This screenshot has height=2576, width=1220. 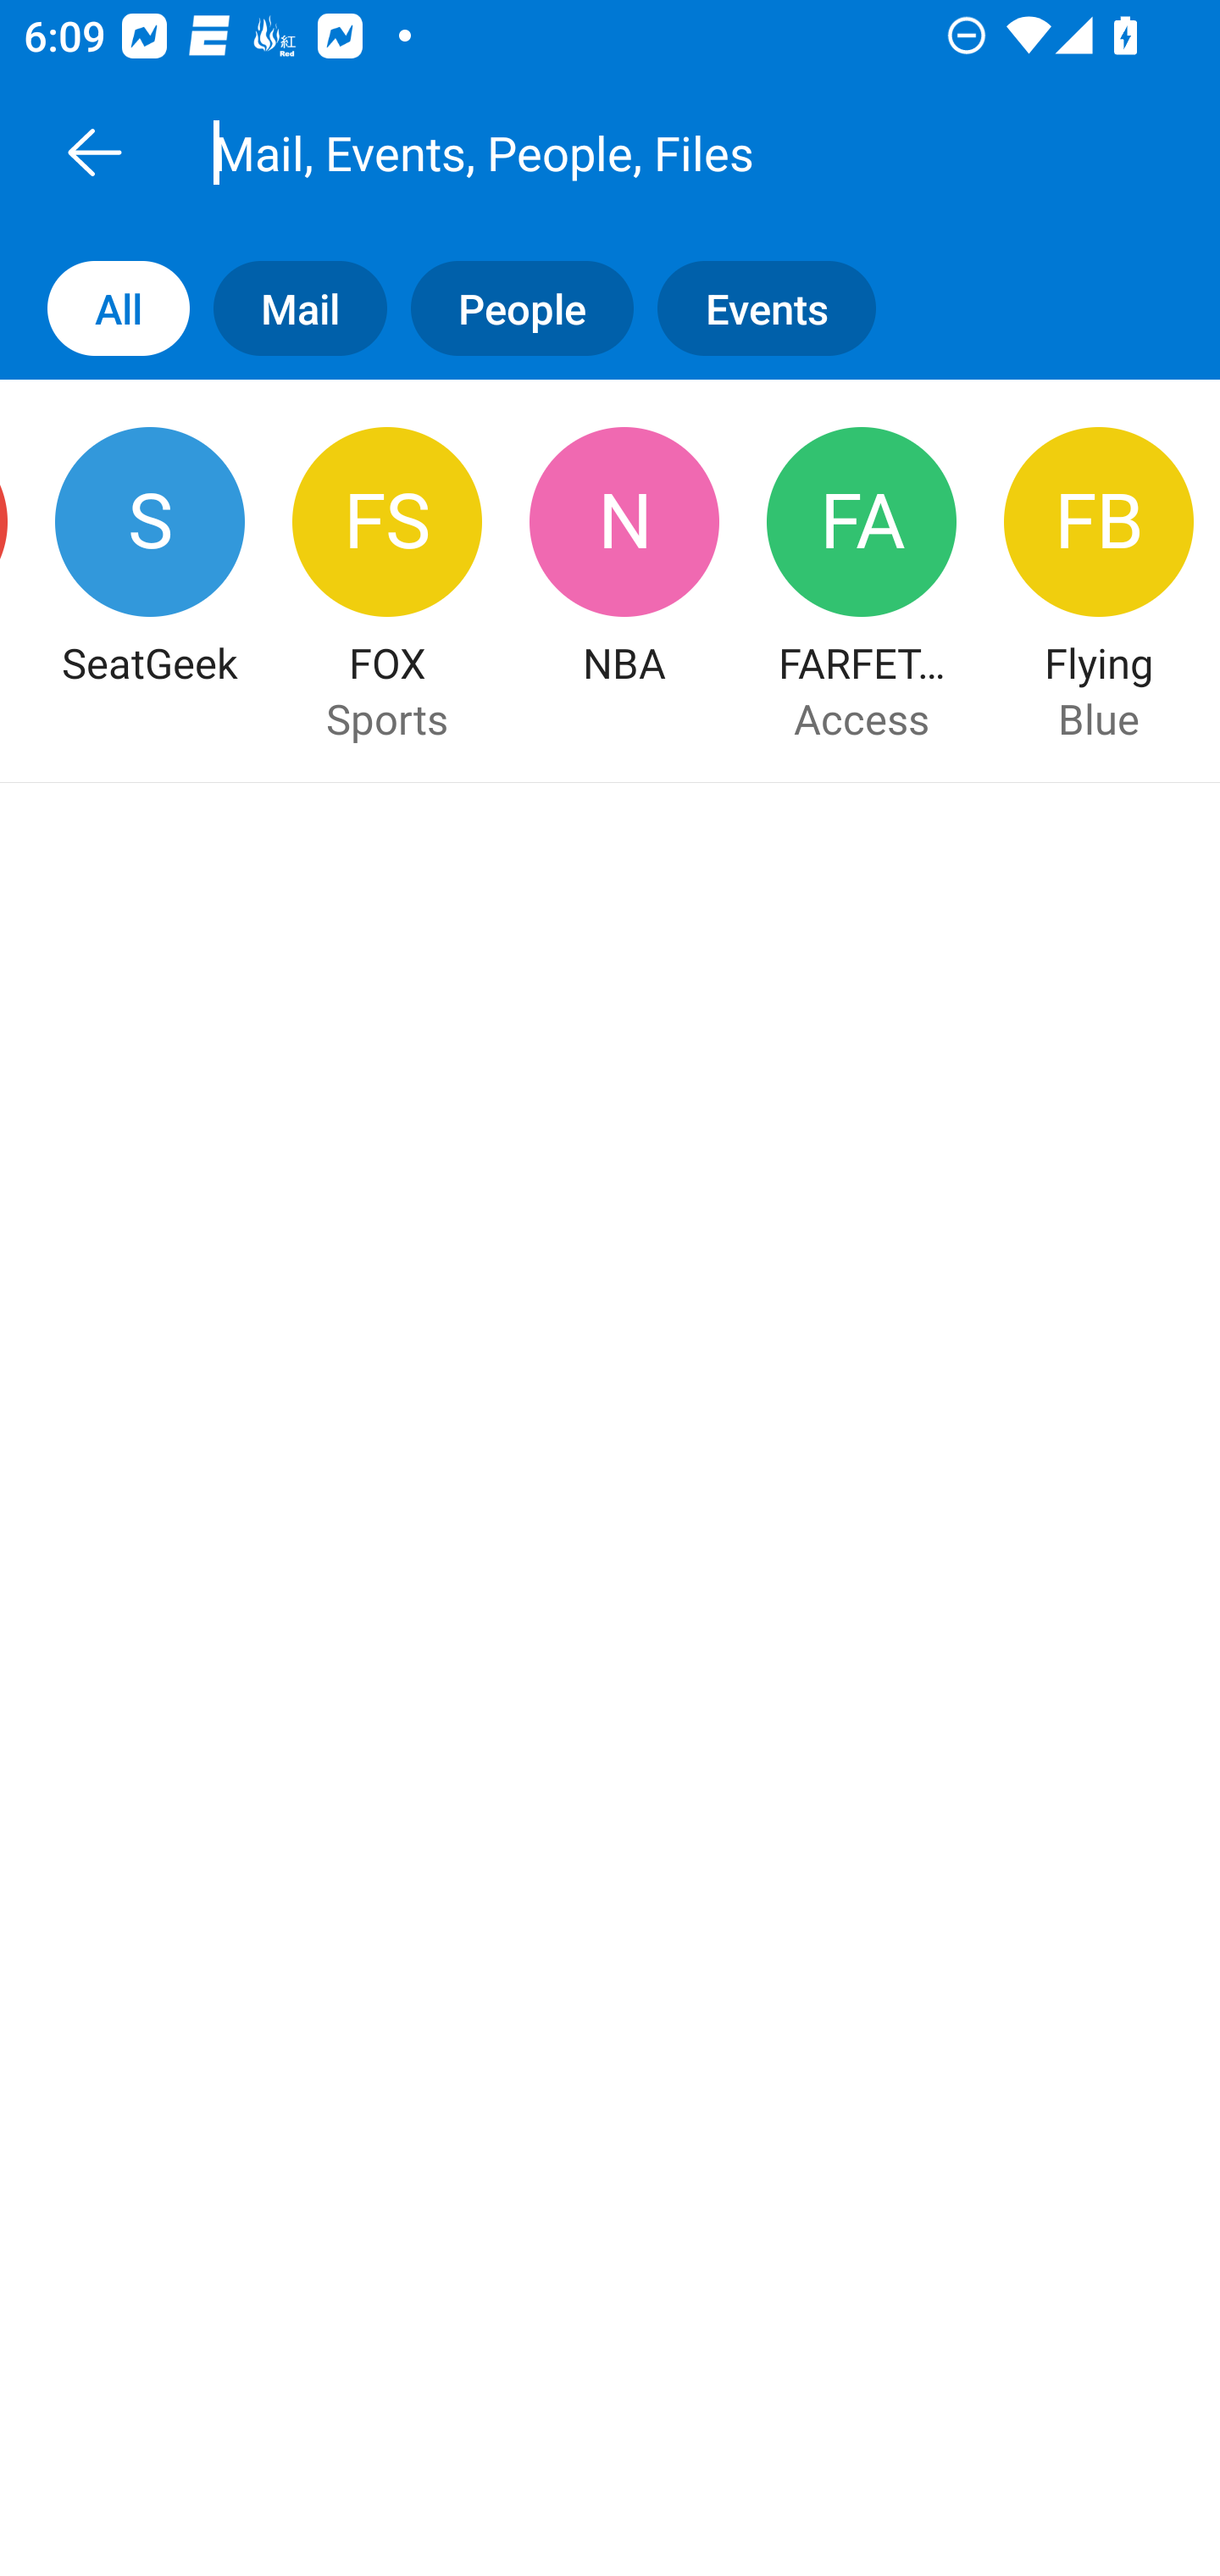 I want to click on People, so click(x=510, y=307).